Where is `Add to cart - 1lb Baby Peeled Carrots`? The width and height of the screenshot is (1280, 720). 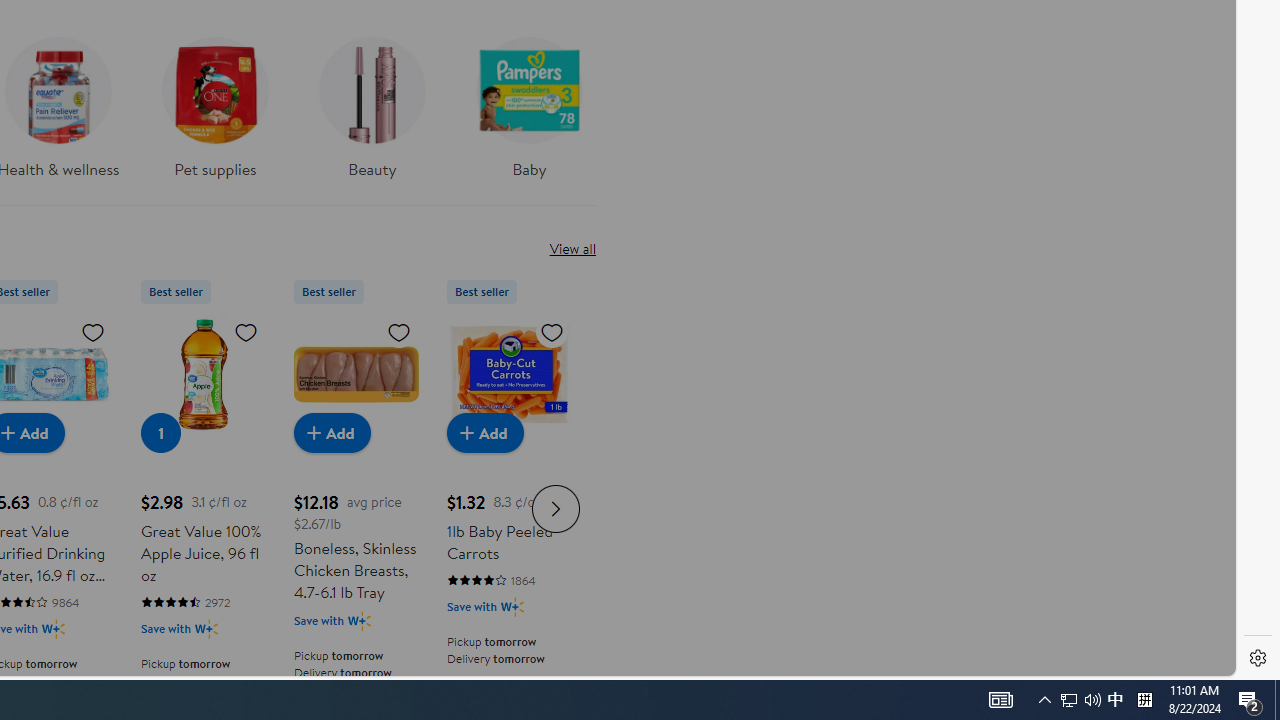 Add to cart - 1lb Baby Peeled Carrots is located at coordinates (484, 432).